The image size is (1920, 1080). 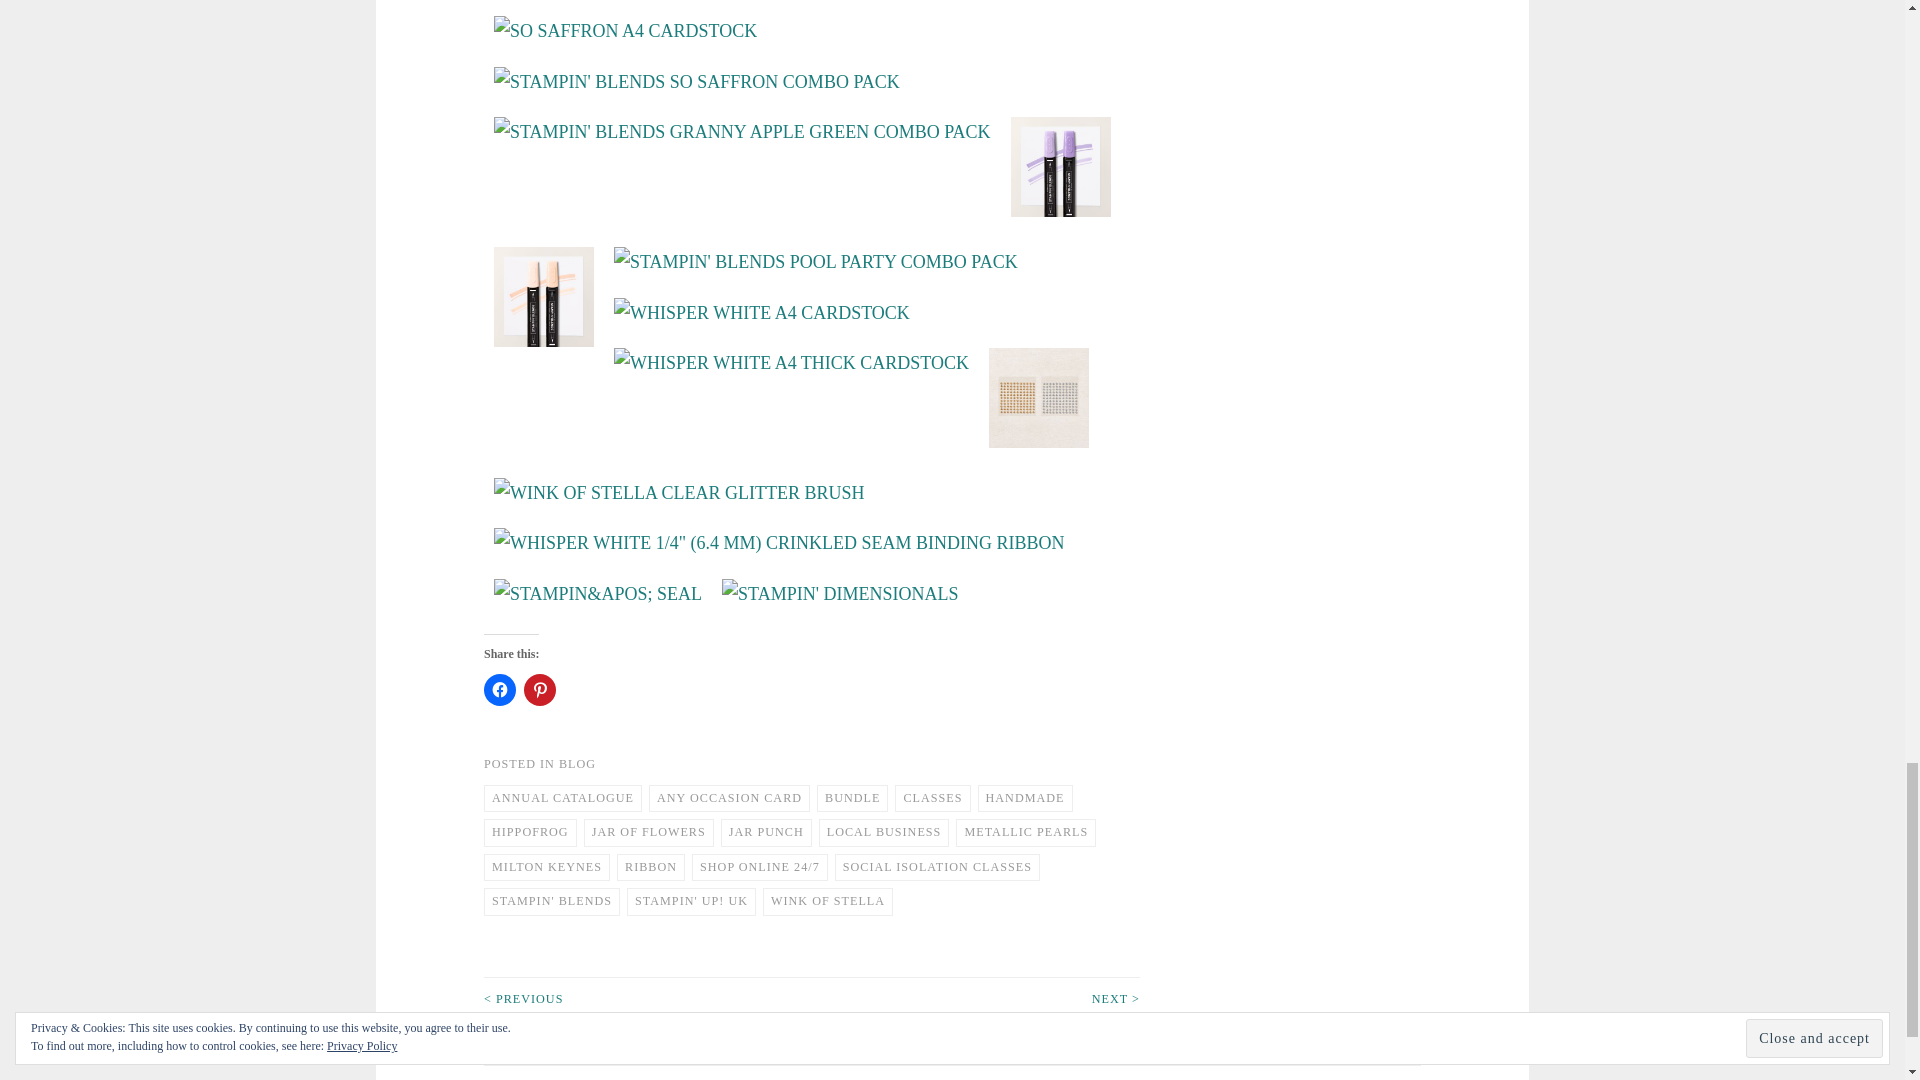 I want to click on SO SAFFRON A4 CARDSTOCK, so click(x=624, y=32).